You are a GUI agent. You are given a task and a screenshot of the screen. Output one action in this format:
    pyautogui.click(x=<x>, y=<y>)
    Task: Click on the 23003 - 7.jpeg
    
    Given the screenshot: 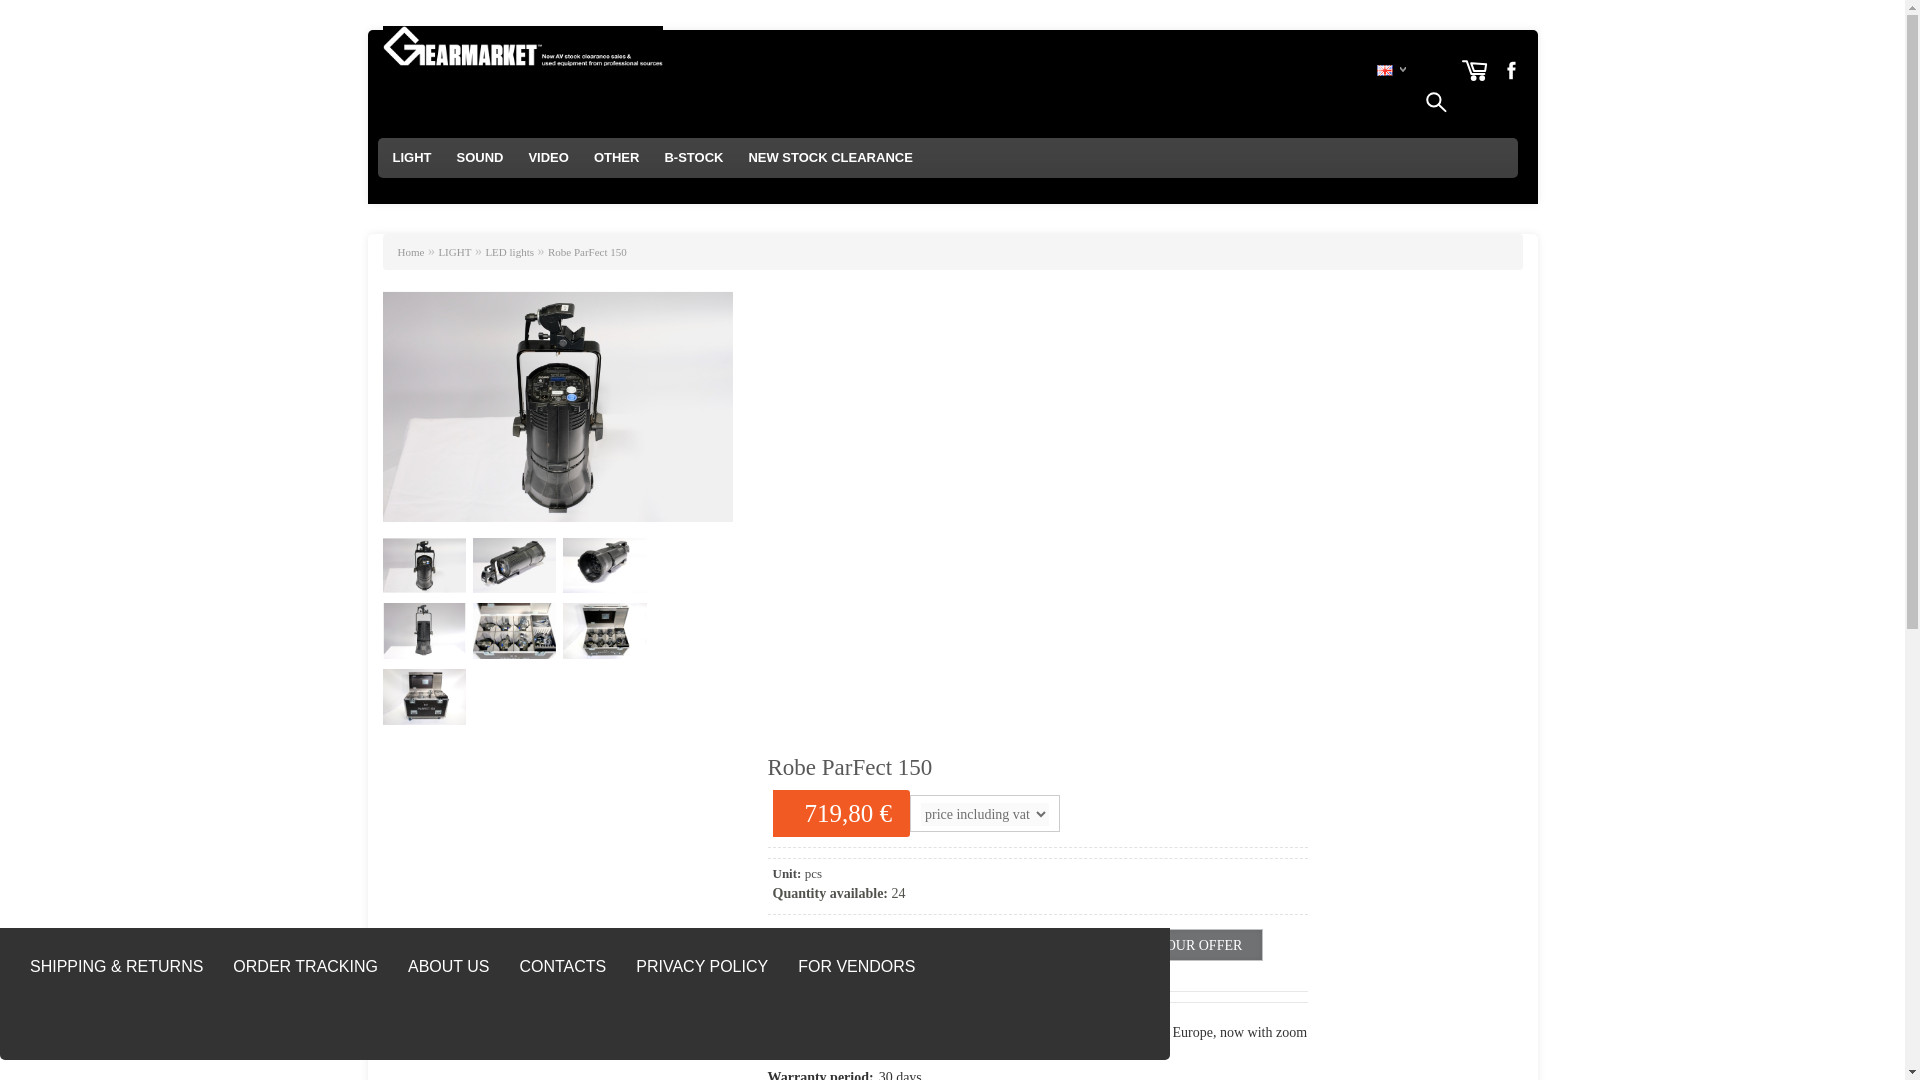 What is the action you would take?
    pyautogui.click(x=514, y=566)
    